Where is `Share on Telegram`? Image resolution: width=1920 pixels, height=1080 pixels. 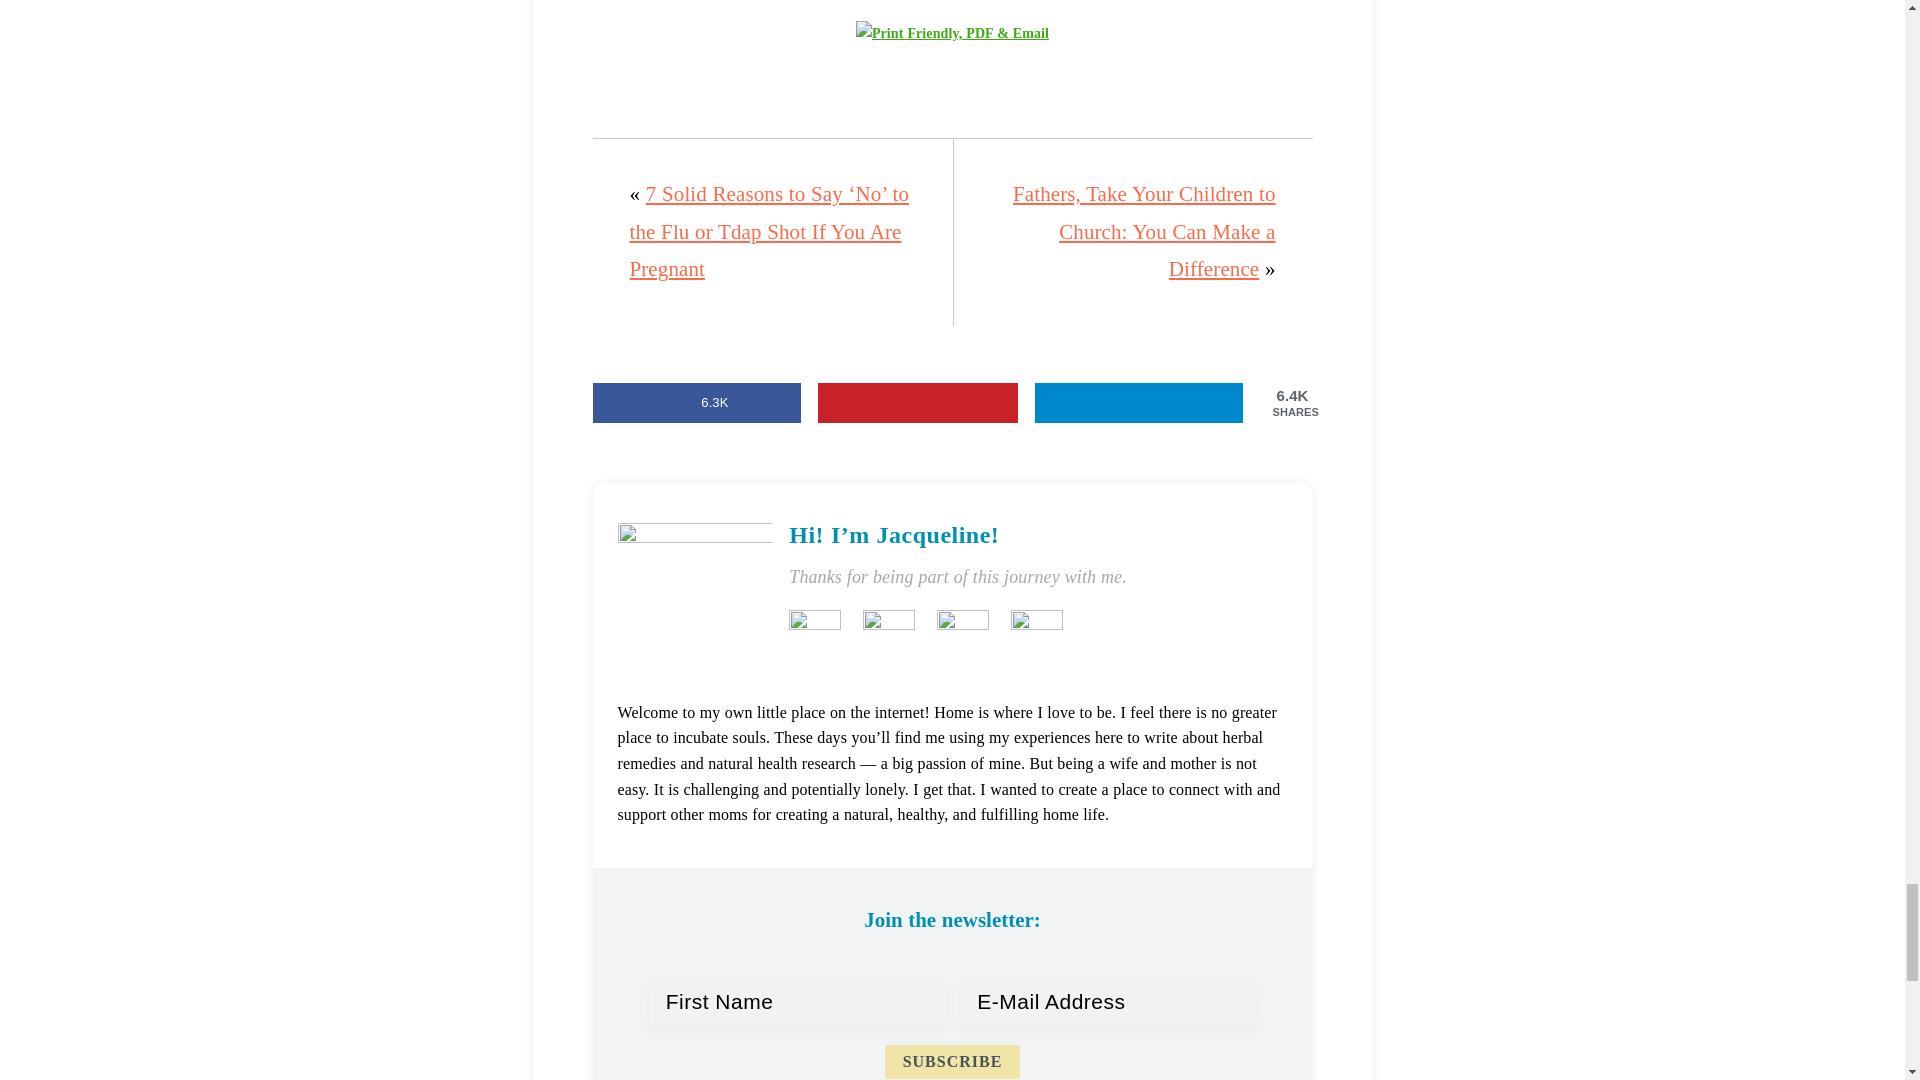
Share on Telegram is located at coordinates (1138, 403).